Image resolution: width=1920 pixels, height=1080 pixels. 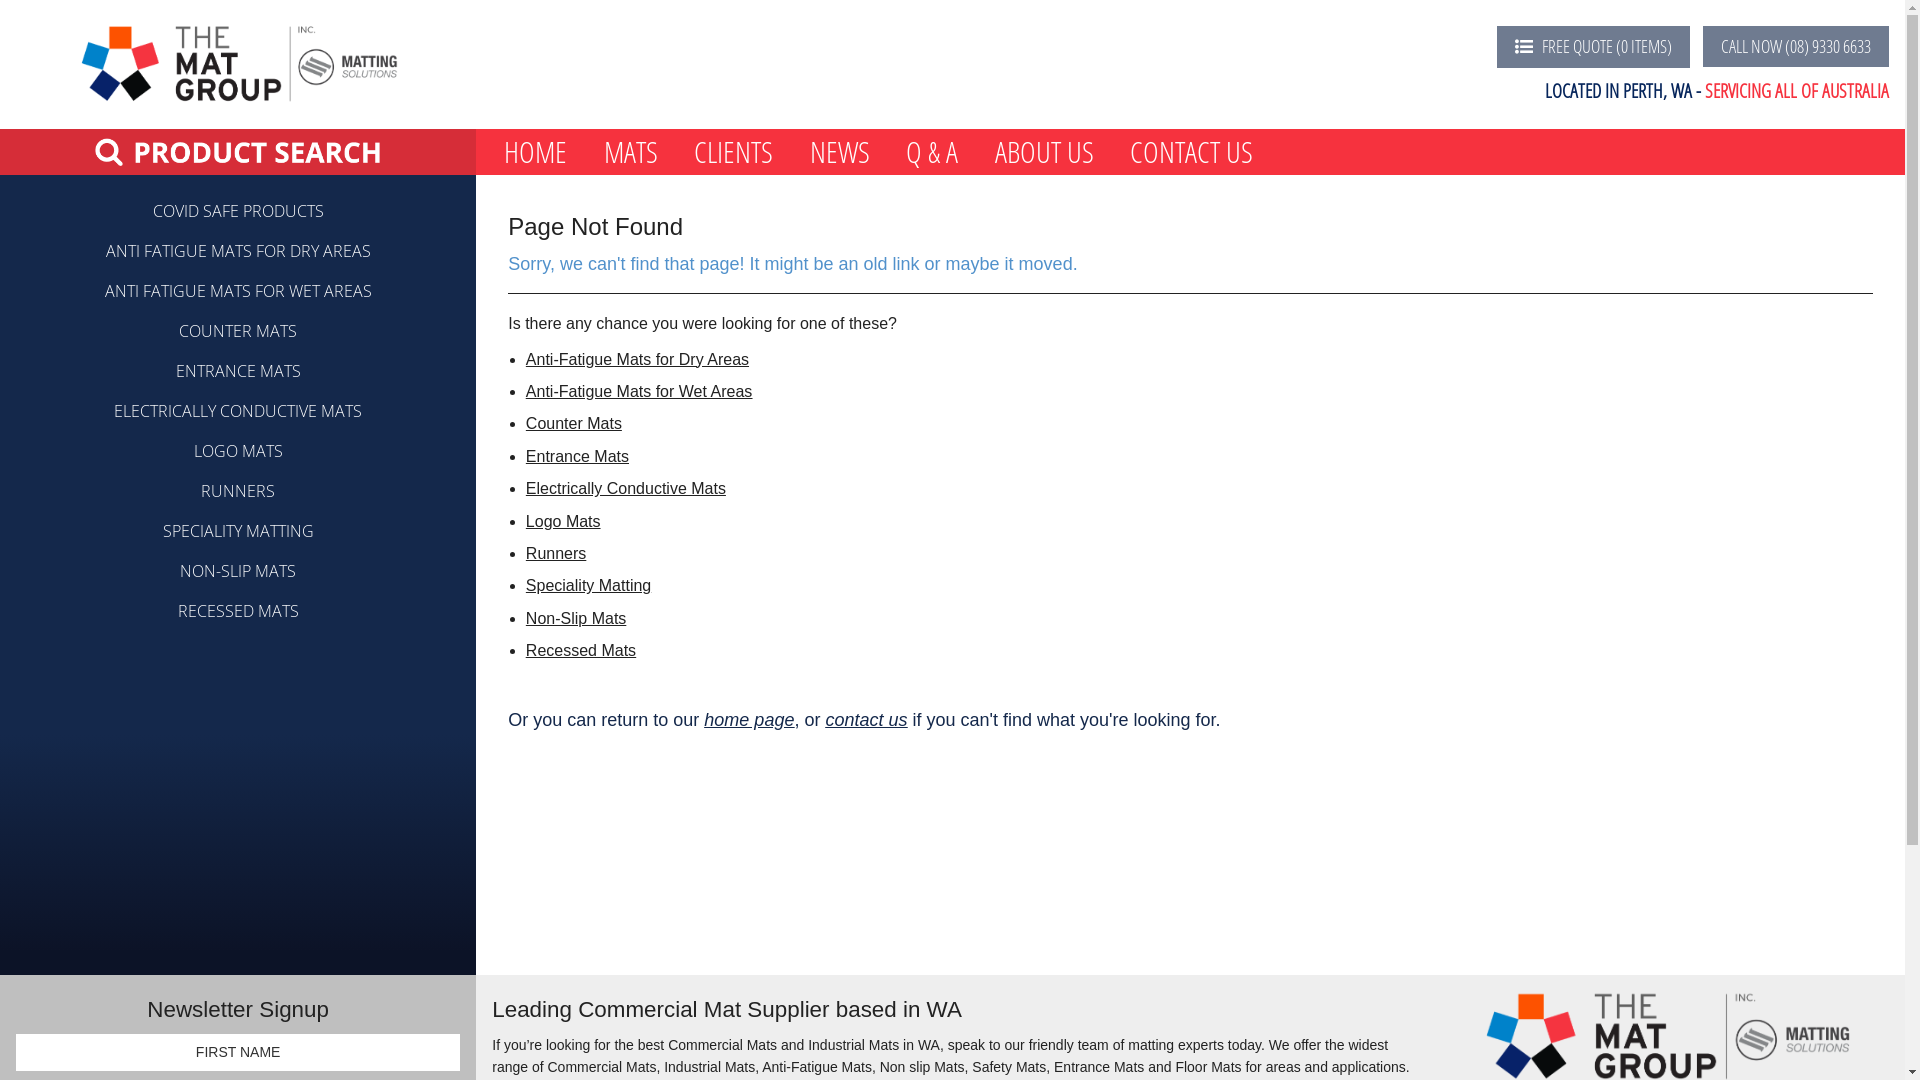 I want to click on SPECIALITY MATTING, so click(x=238, y=531).